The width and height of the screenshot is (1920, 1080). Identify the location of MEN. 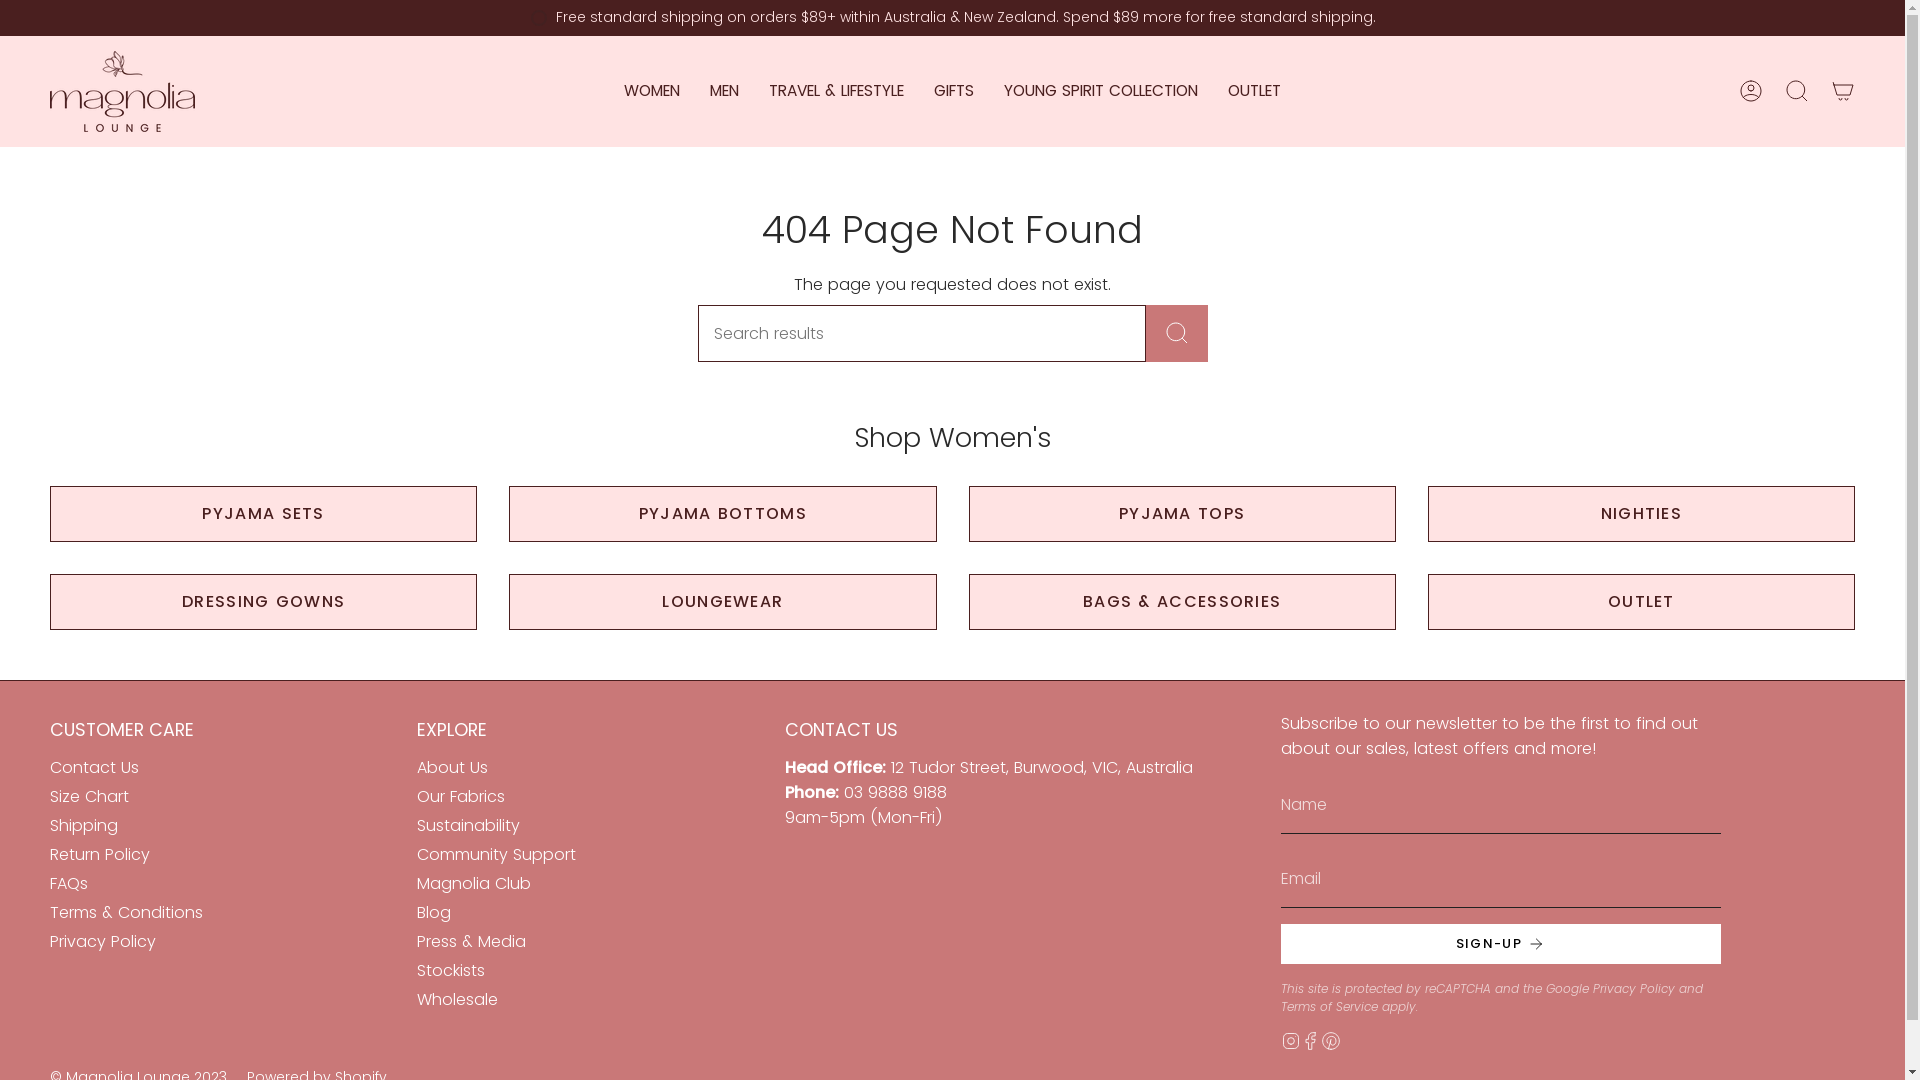
(724, 92).